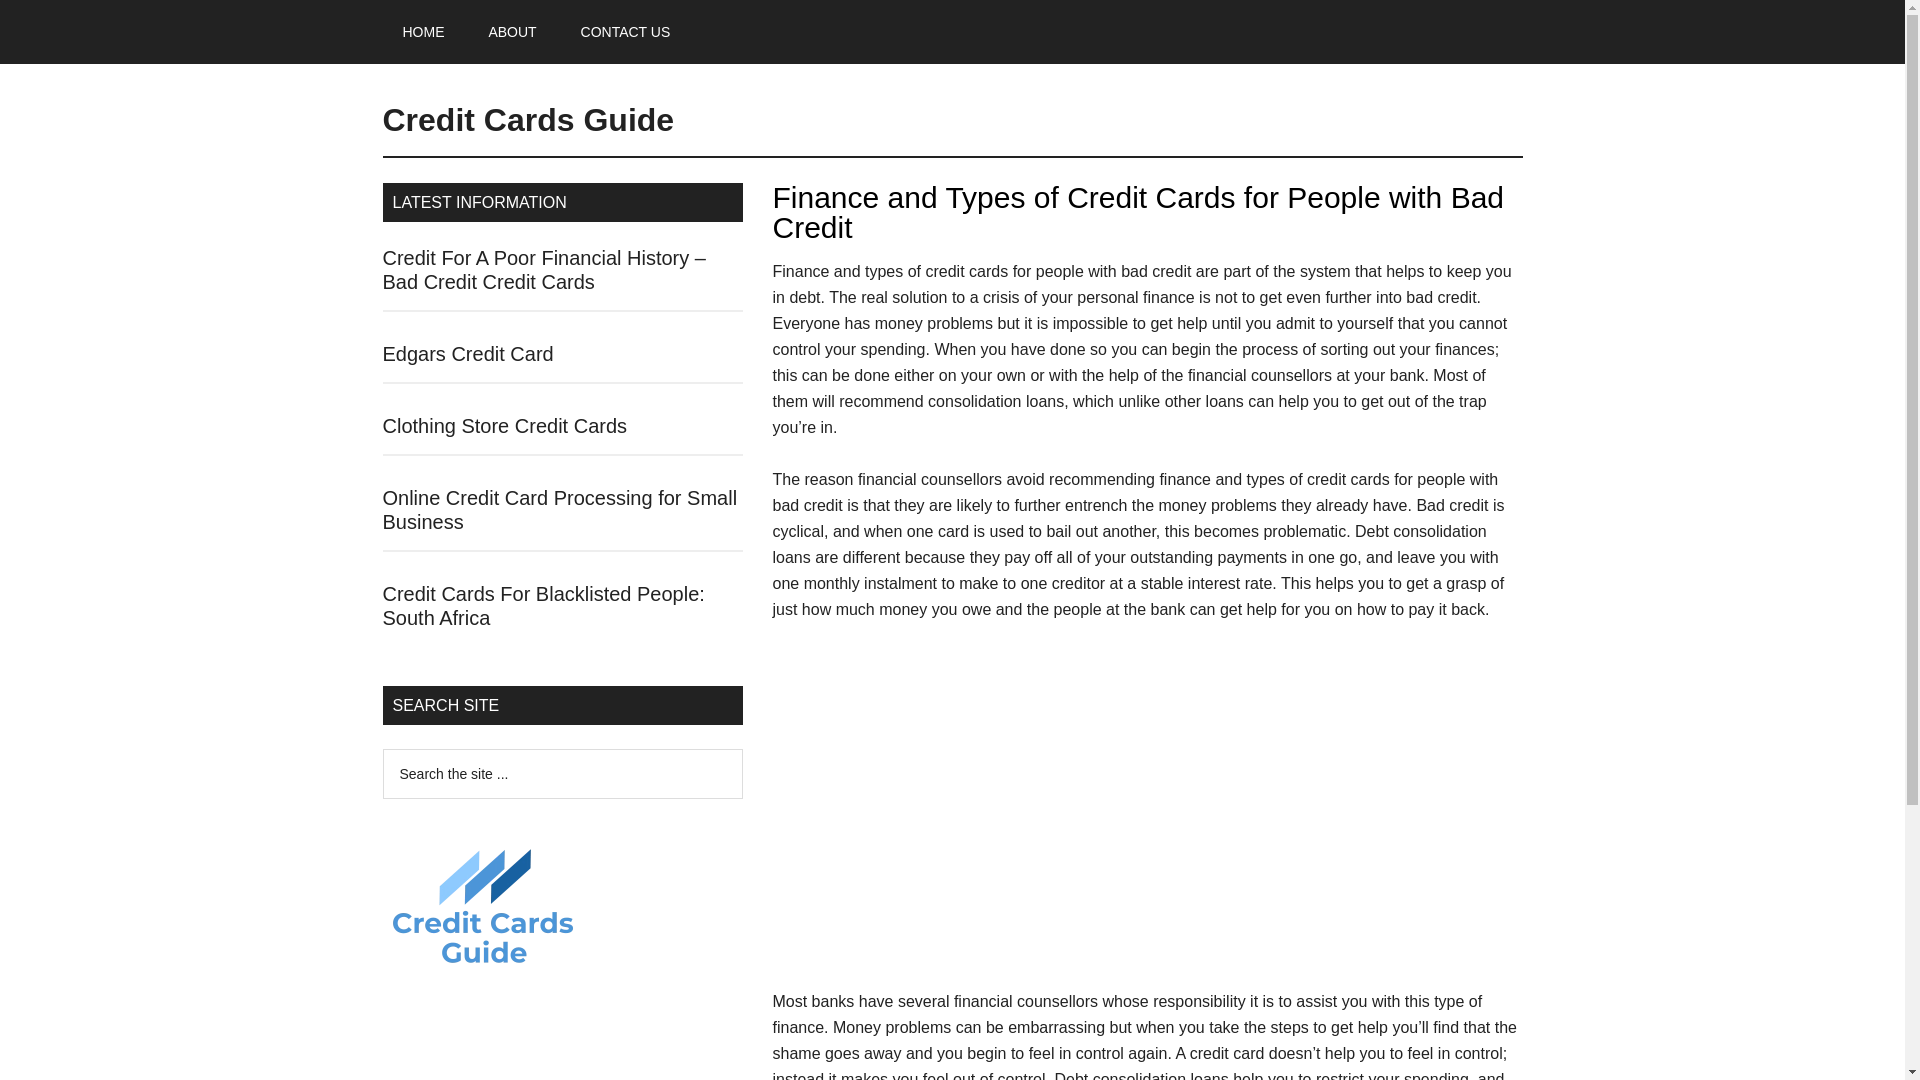 The height and width of the screenshot is (1080, 1920). Describe the element at coordinates (560, 510) in the screenshot. I see `Online Credit Card Processing for Small Business` at that location.